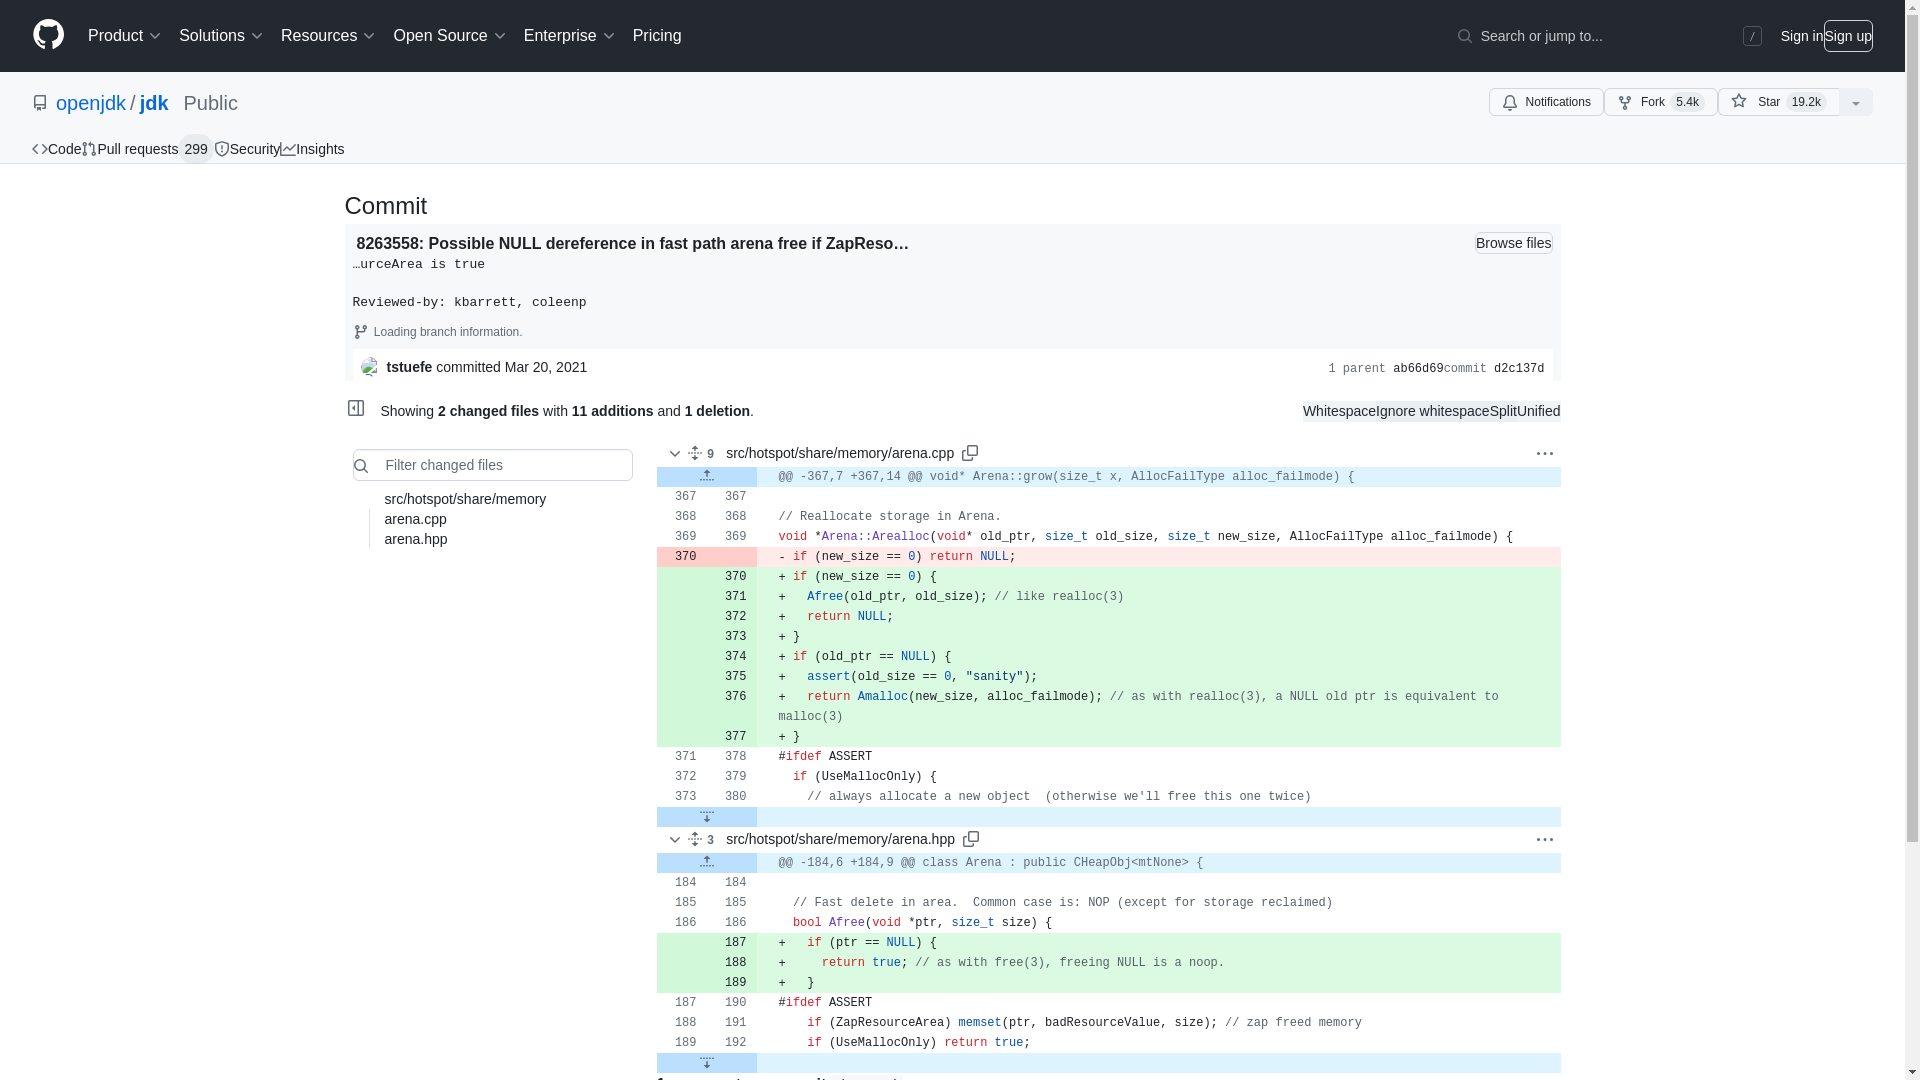 The height and width of the screenshot is (1080, 1920). I want to click on Product, so click(125, 36).